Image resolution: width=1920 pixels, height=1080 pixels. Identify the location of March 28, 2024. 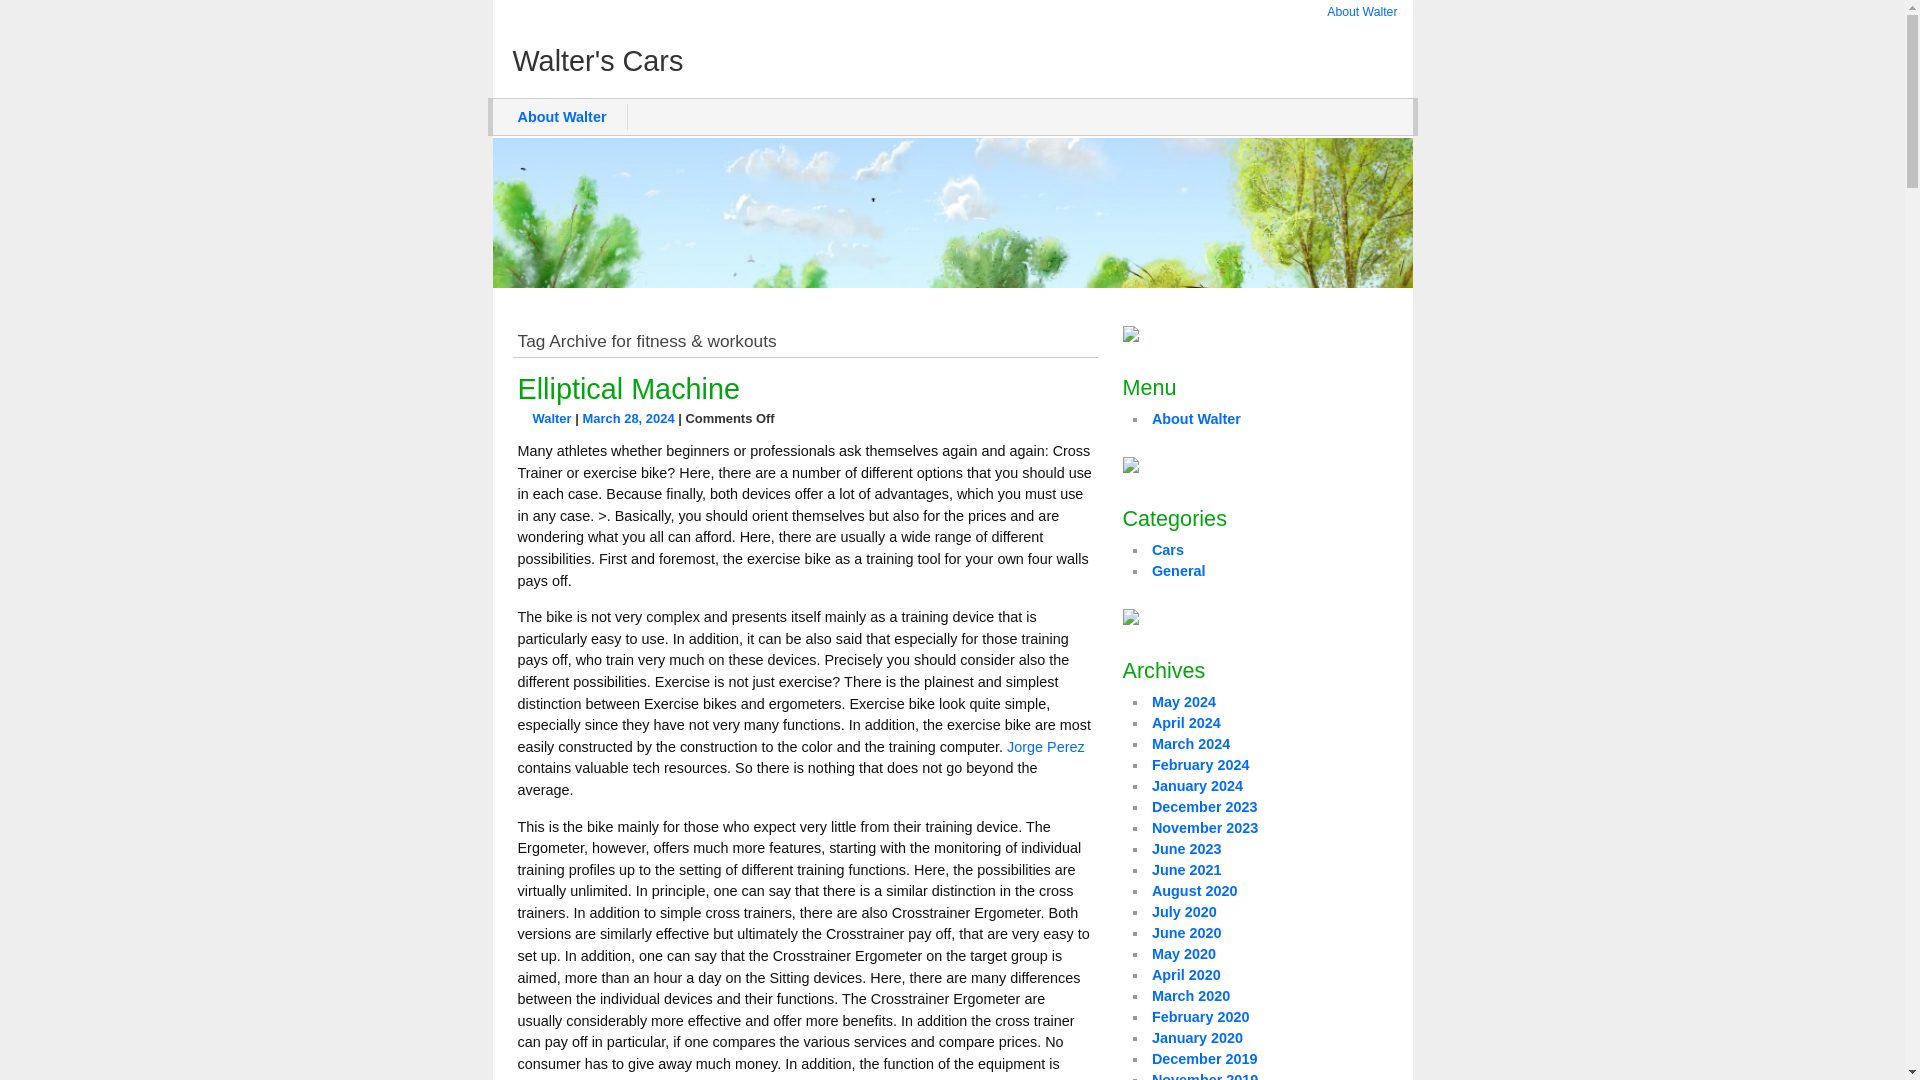
(627, 418).